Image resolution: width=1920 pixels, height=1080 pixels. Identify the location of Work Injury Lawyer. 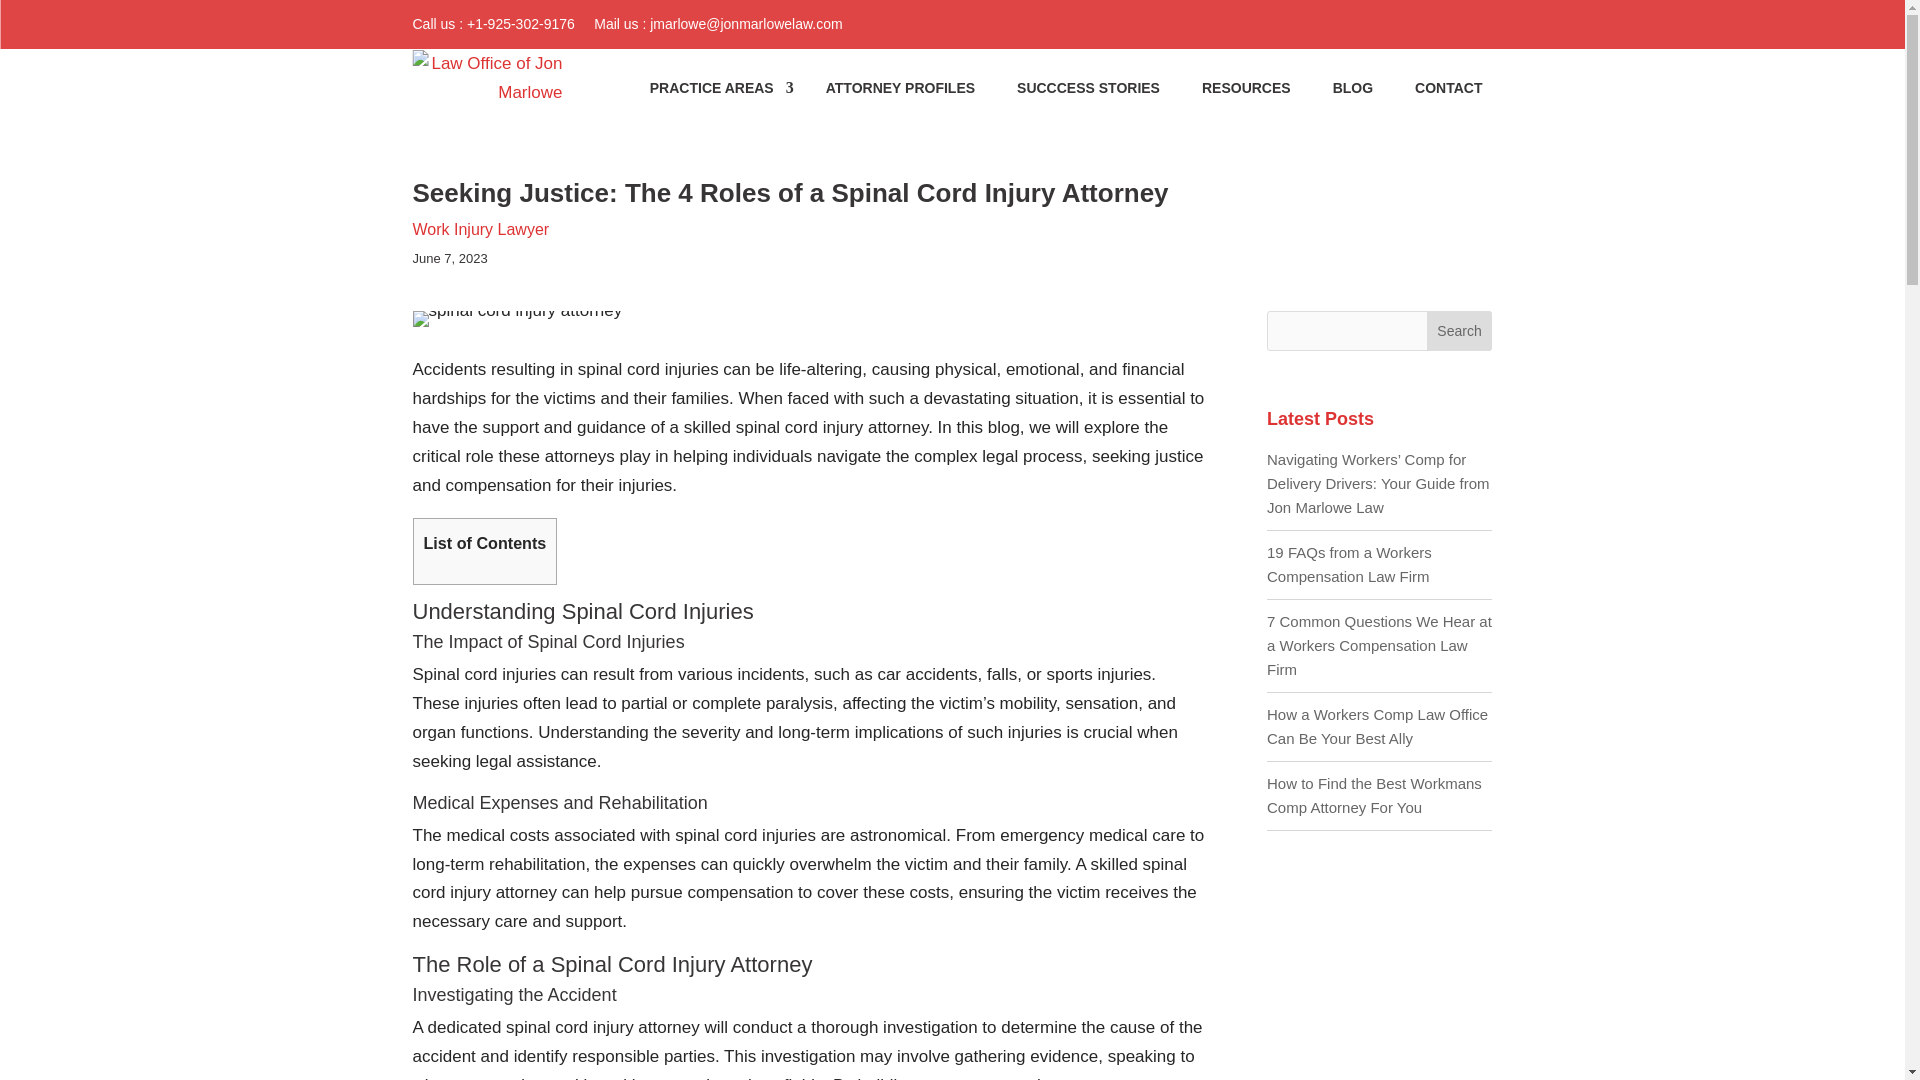
(480, 229).